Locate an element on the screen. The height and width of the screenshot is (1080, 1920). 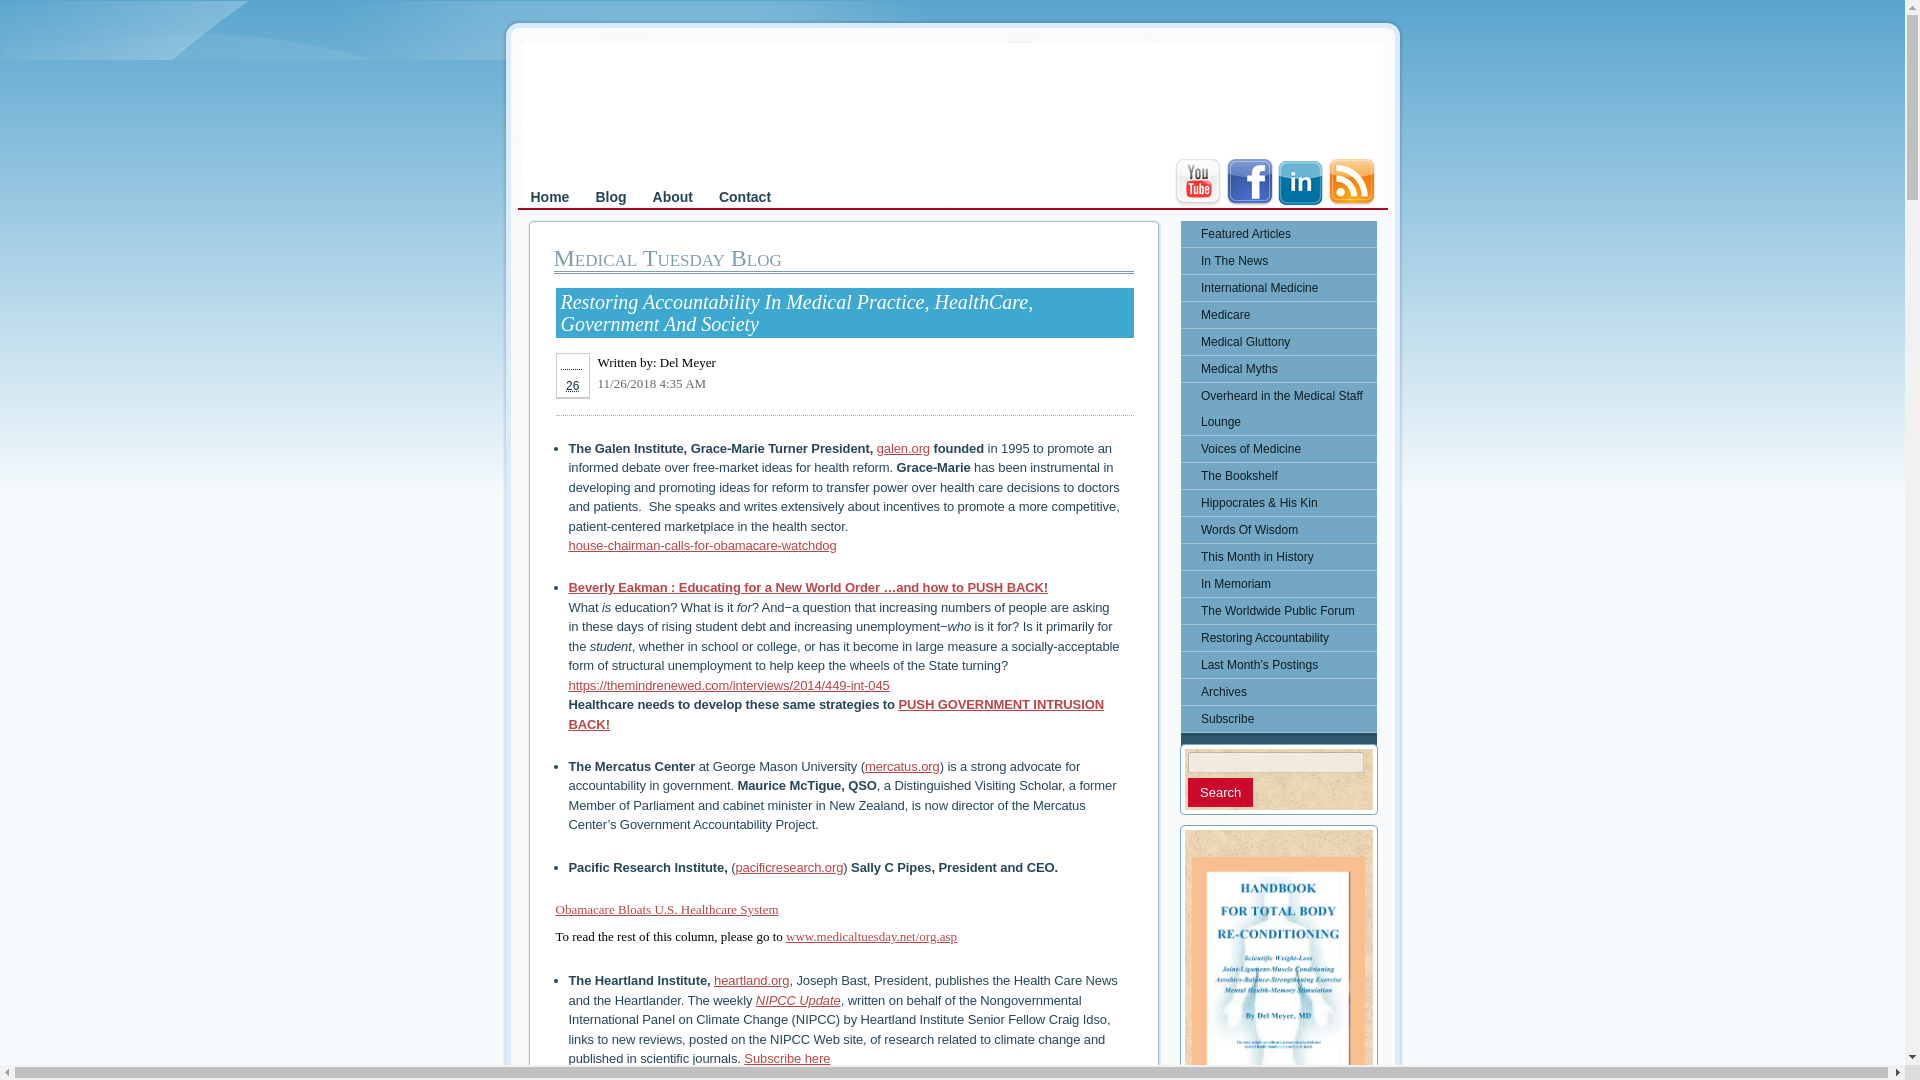
Obamacare Bloats U.S. Healthcare System is located at coordinates (668, 908).